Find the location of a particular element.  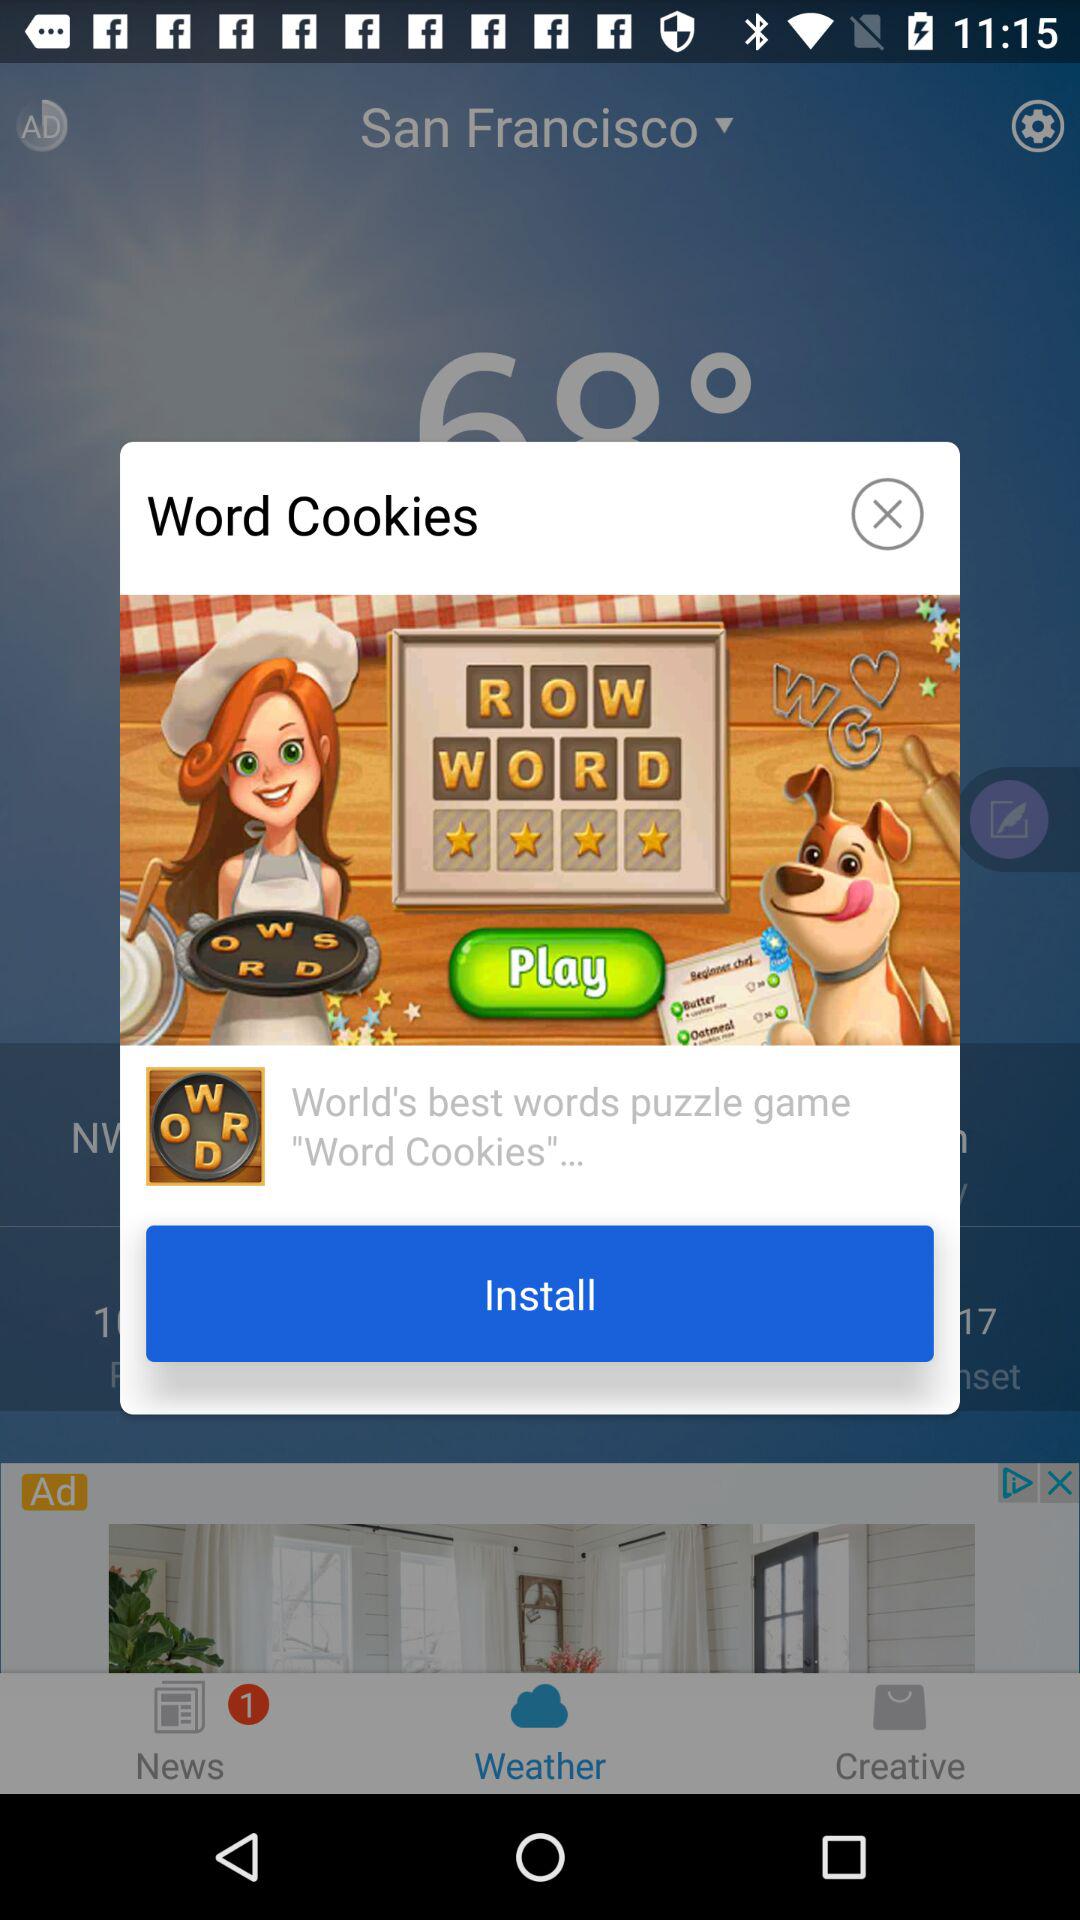

turn off the icon at the top right corner is located at coordinates (887, 514).